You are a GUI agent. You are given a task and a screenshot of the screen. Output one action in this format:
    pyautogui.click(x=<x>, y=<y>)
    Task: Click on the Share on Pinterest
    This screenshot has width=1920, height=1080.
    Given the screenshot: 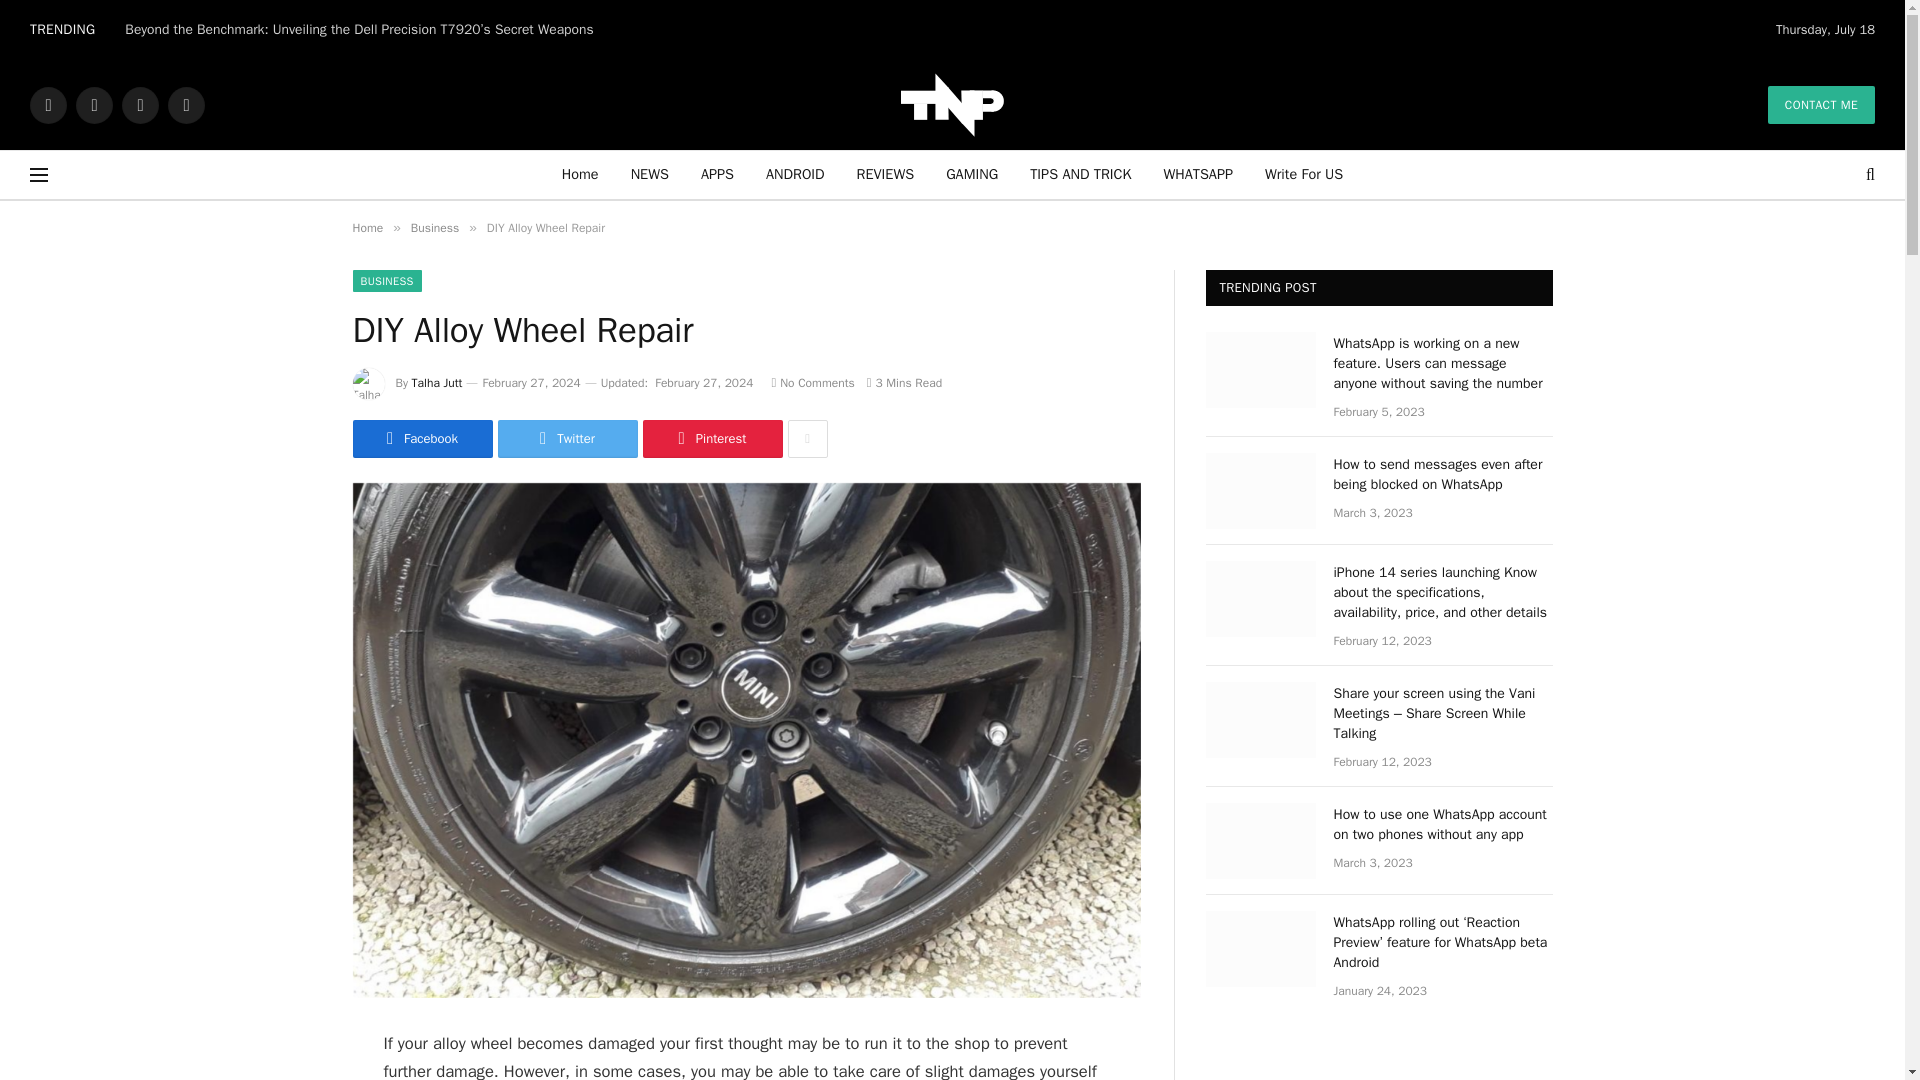 What is the action you would take?
    pyautogui.click(x=711, y=438)
    